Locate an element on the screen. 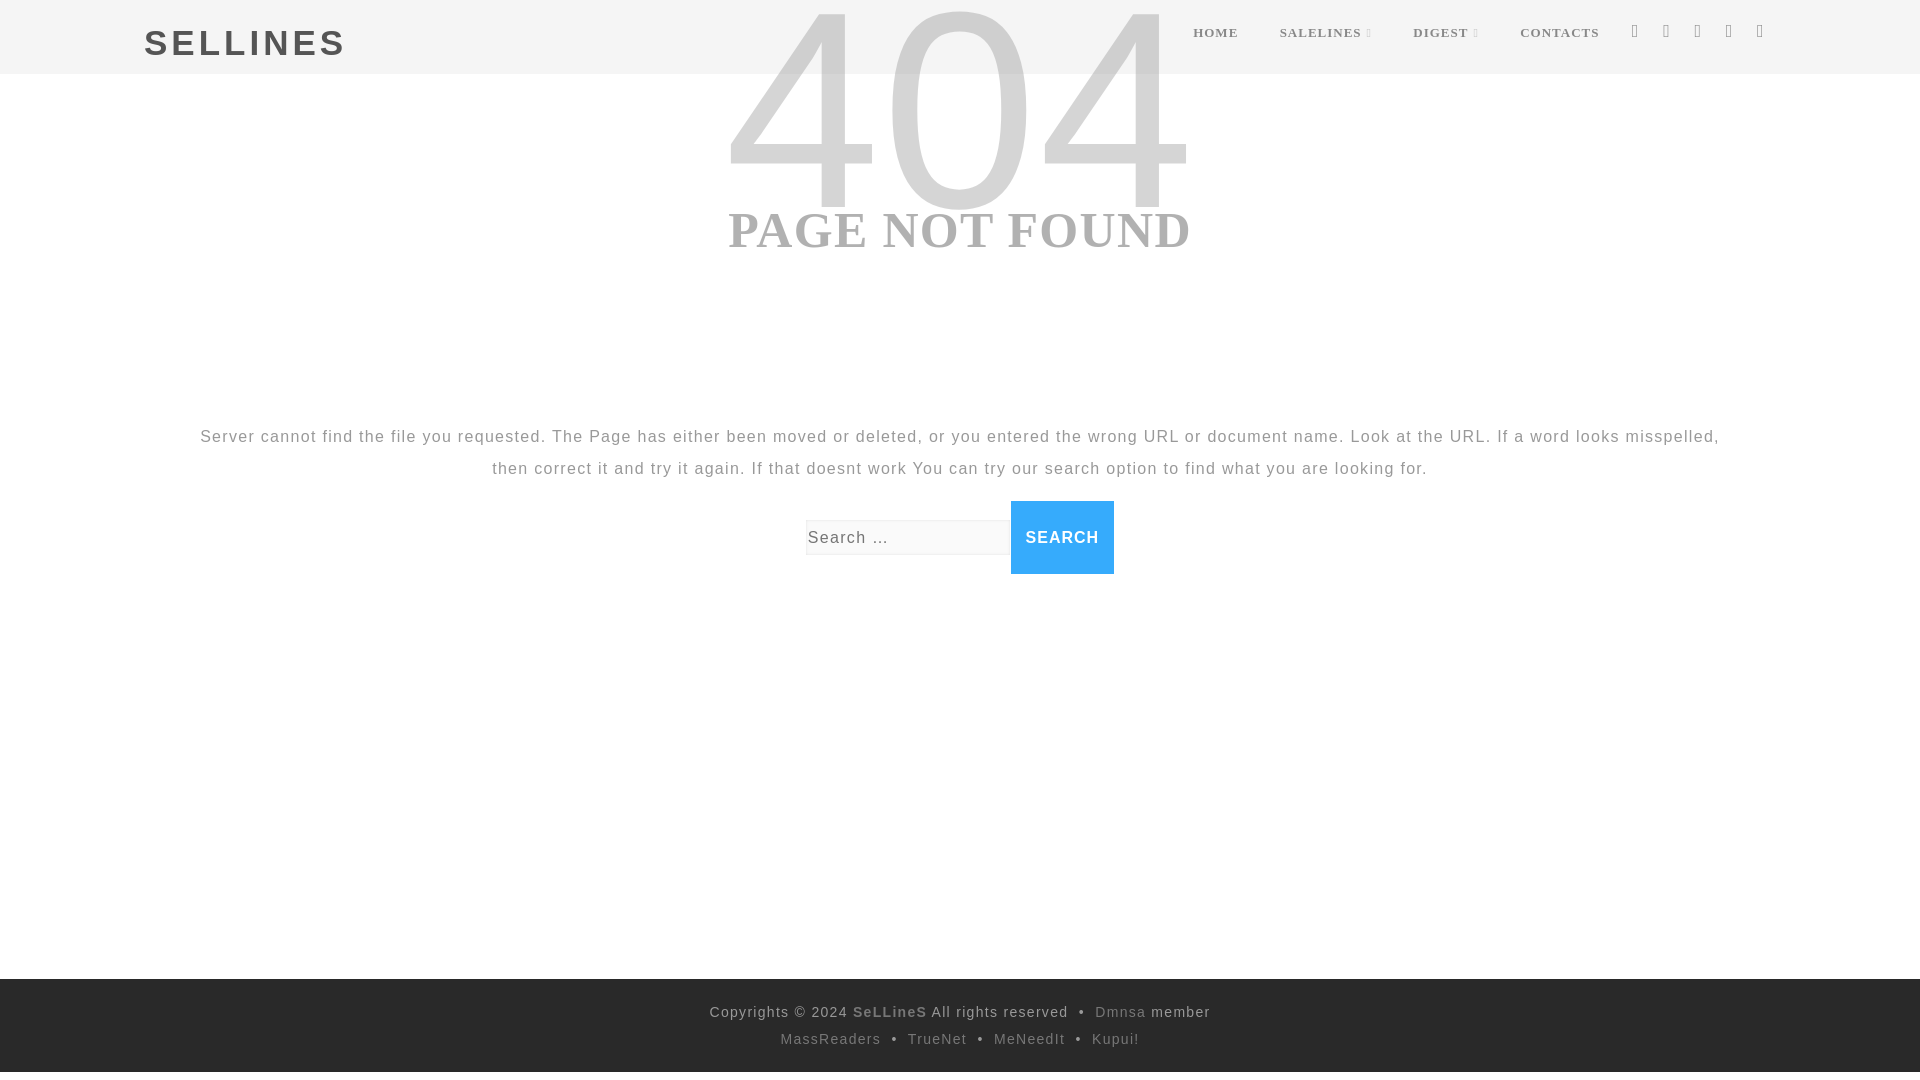 The width and height of the screenshot is (1920, 1080). Dmnsa is located at coordinates (1122, 1012).